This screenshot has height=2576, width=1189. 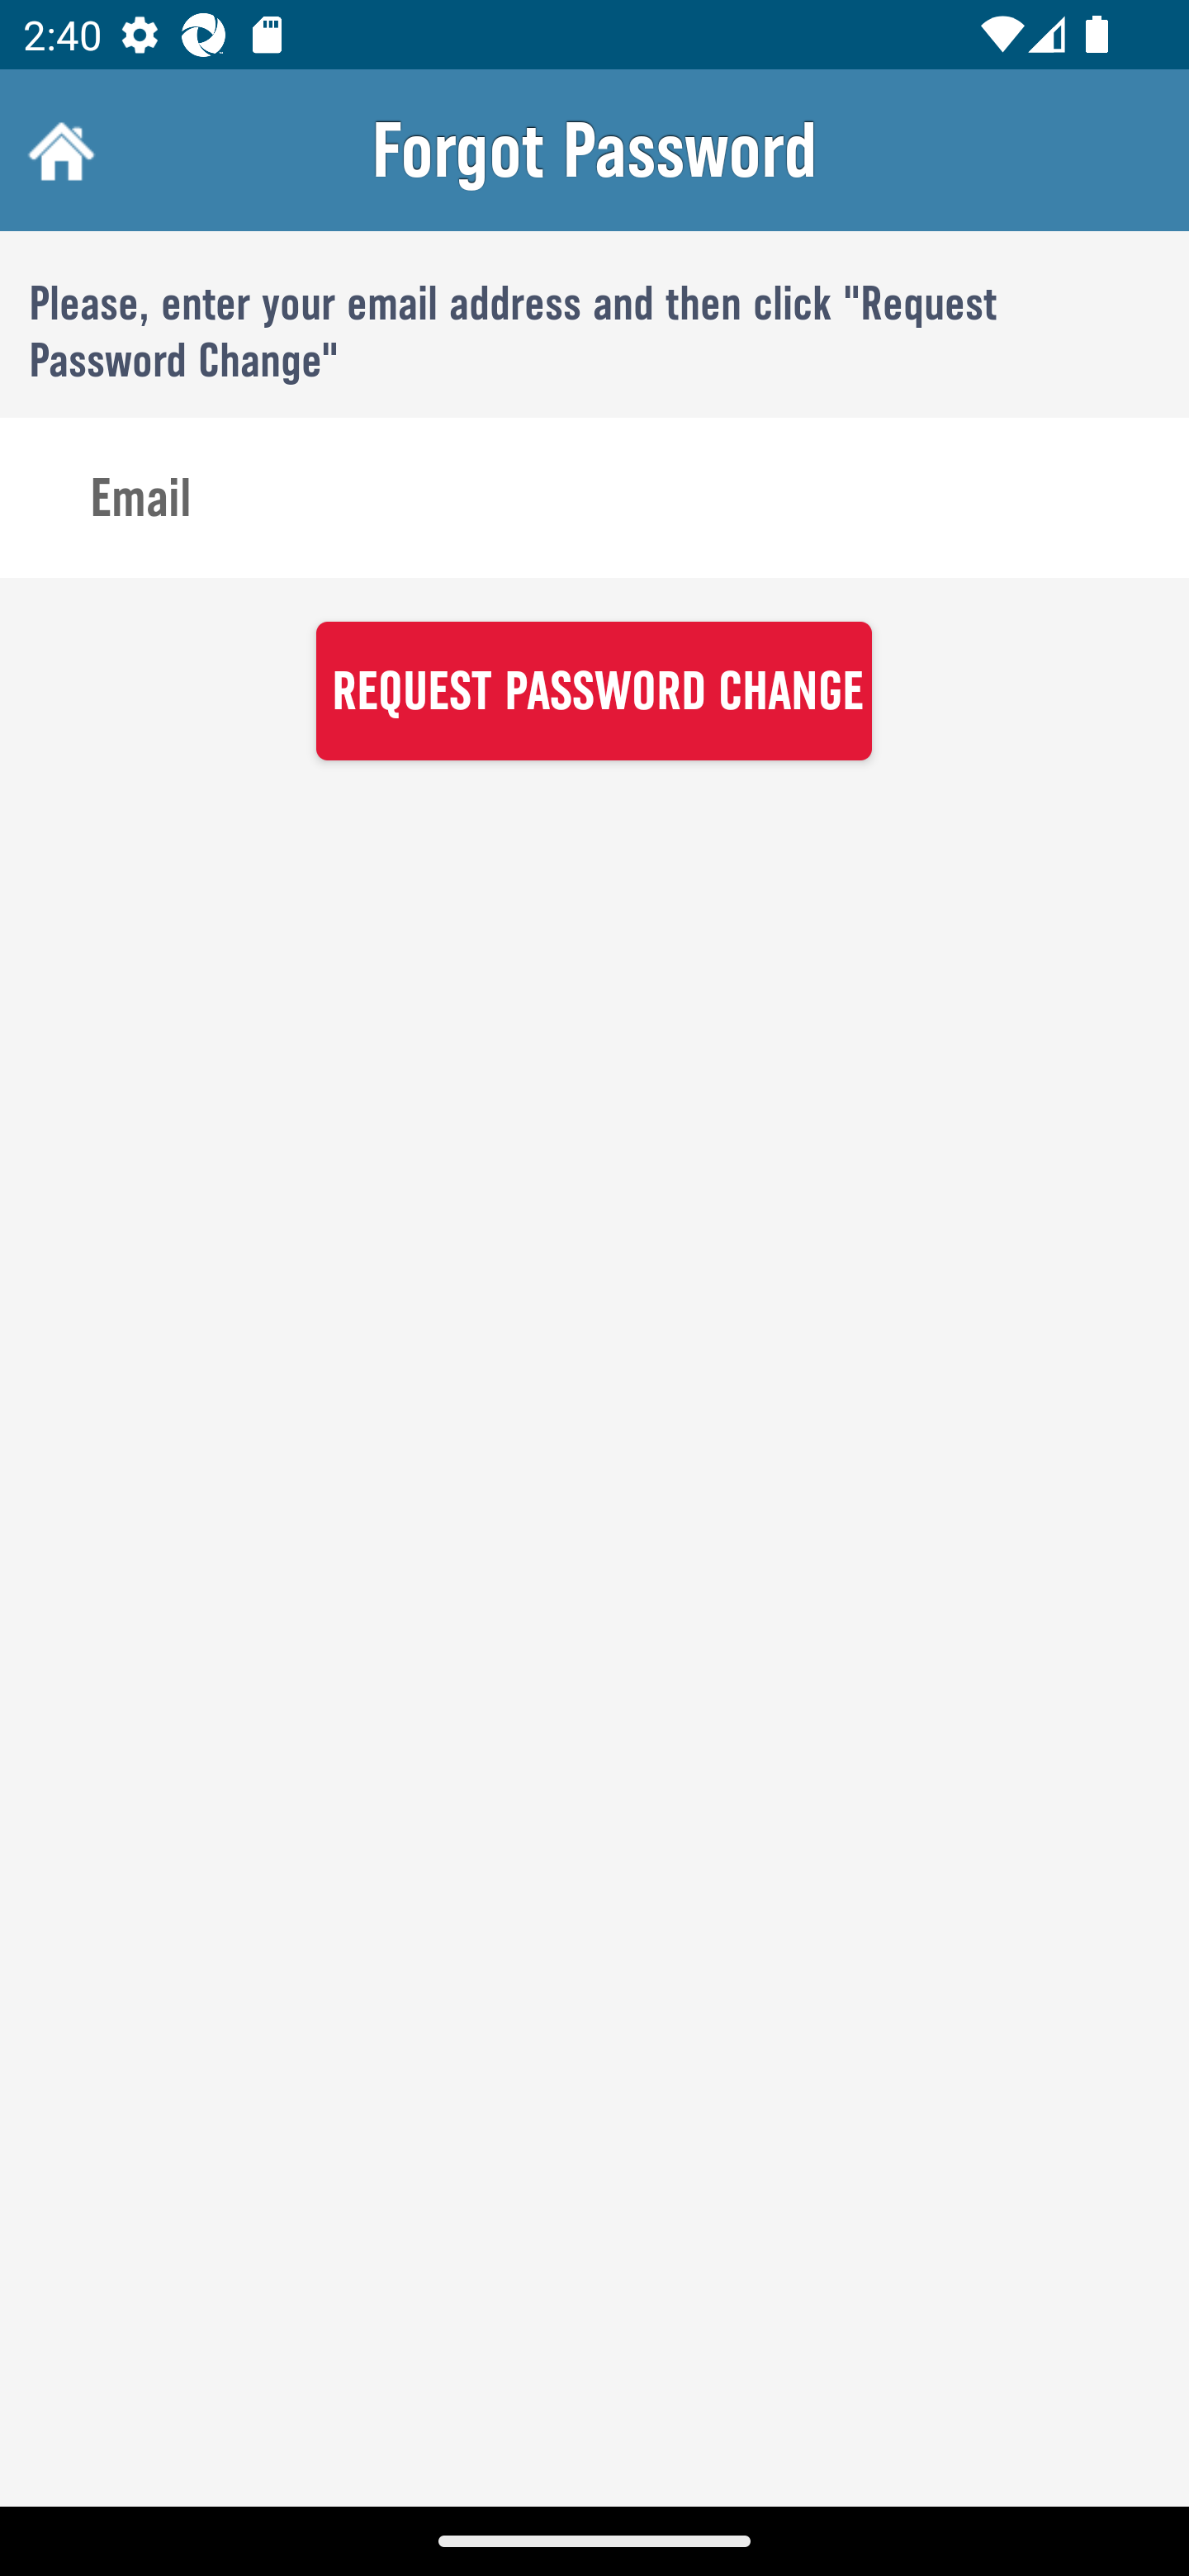 What do you see at coordinates (594, 499) in the screenshot?
I see `Email` at bounding box center [594, 499].